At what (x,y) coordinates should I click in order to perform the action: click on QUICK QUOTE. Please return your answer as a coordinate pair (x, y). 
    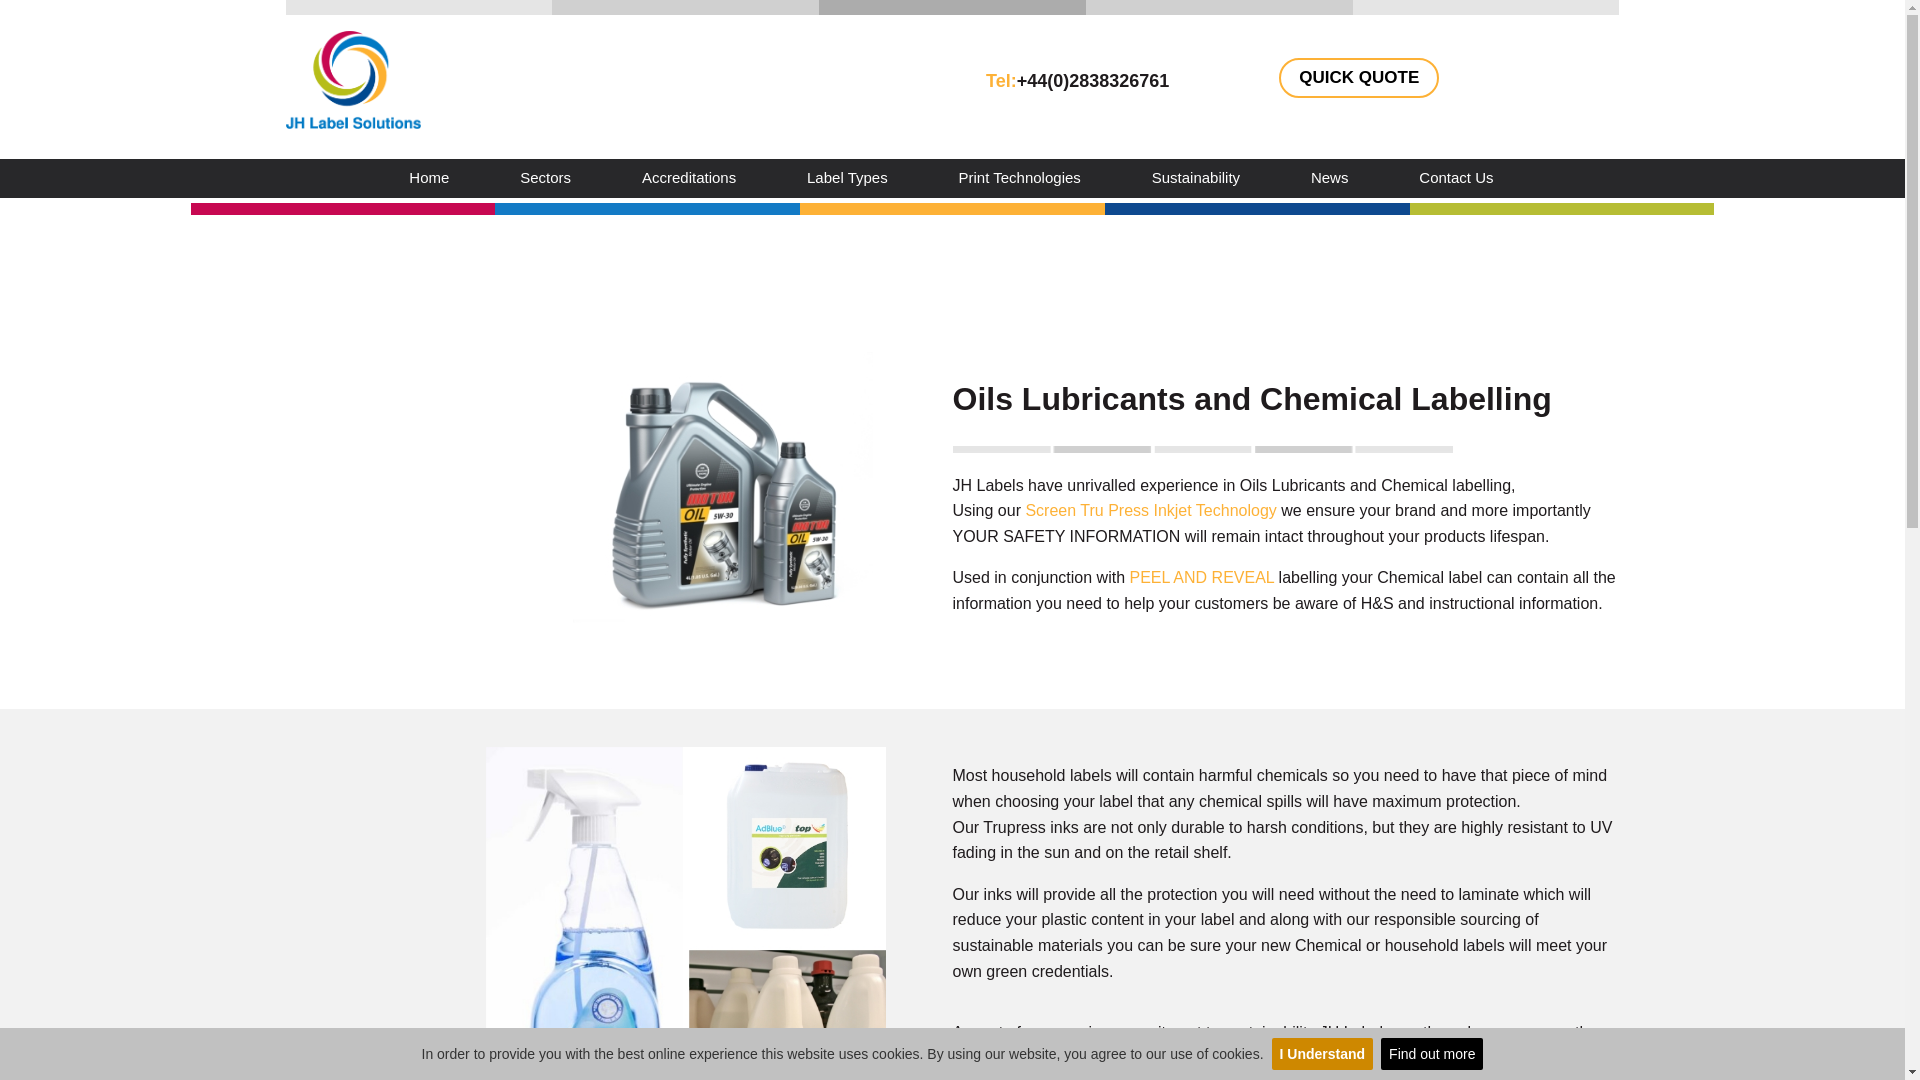
    Looking at the image, I should click on (1358, 78).